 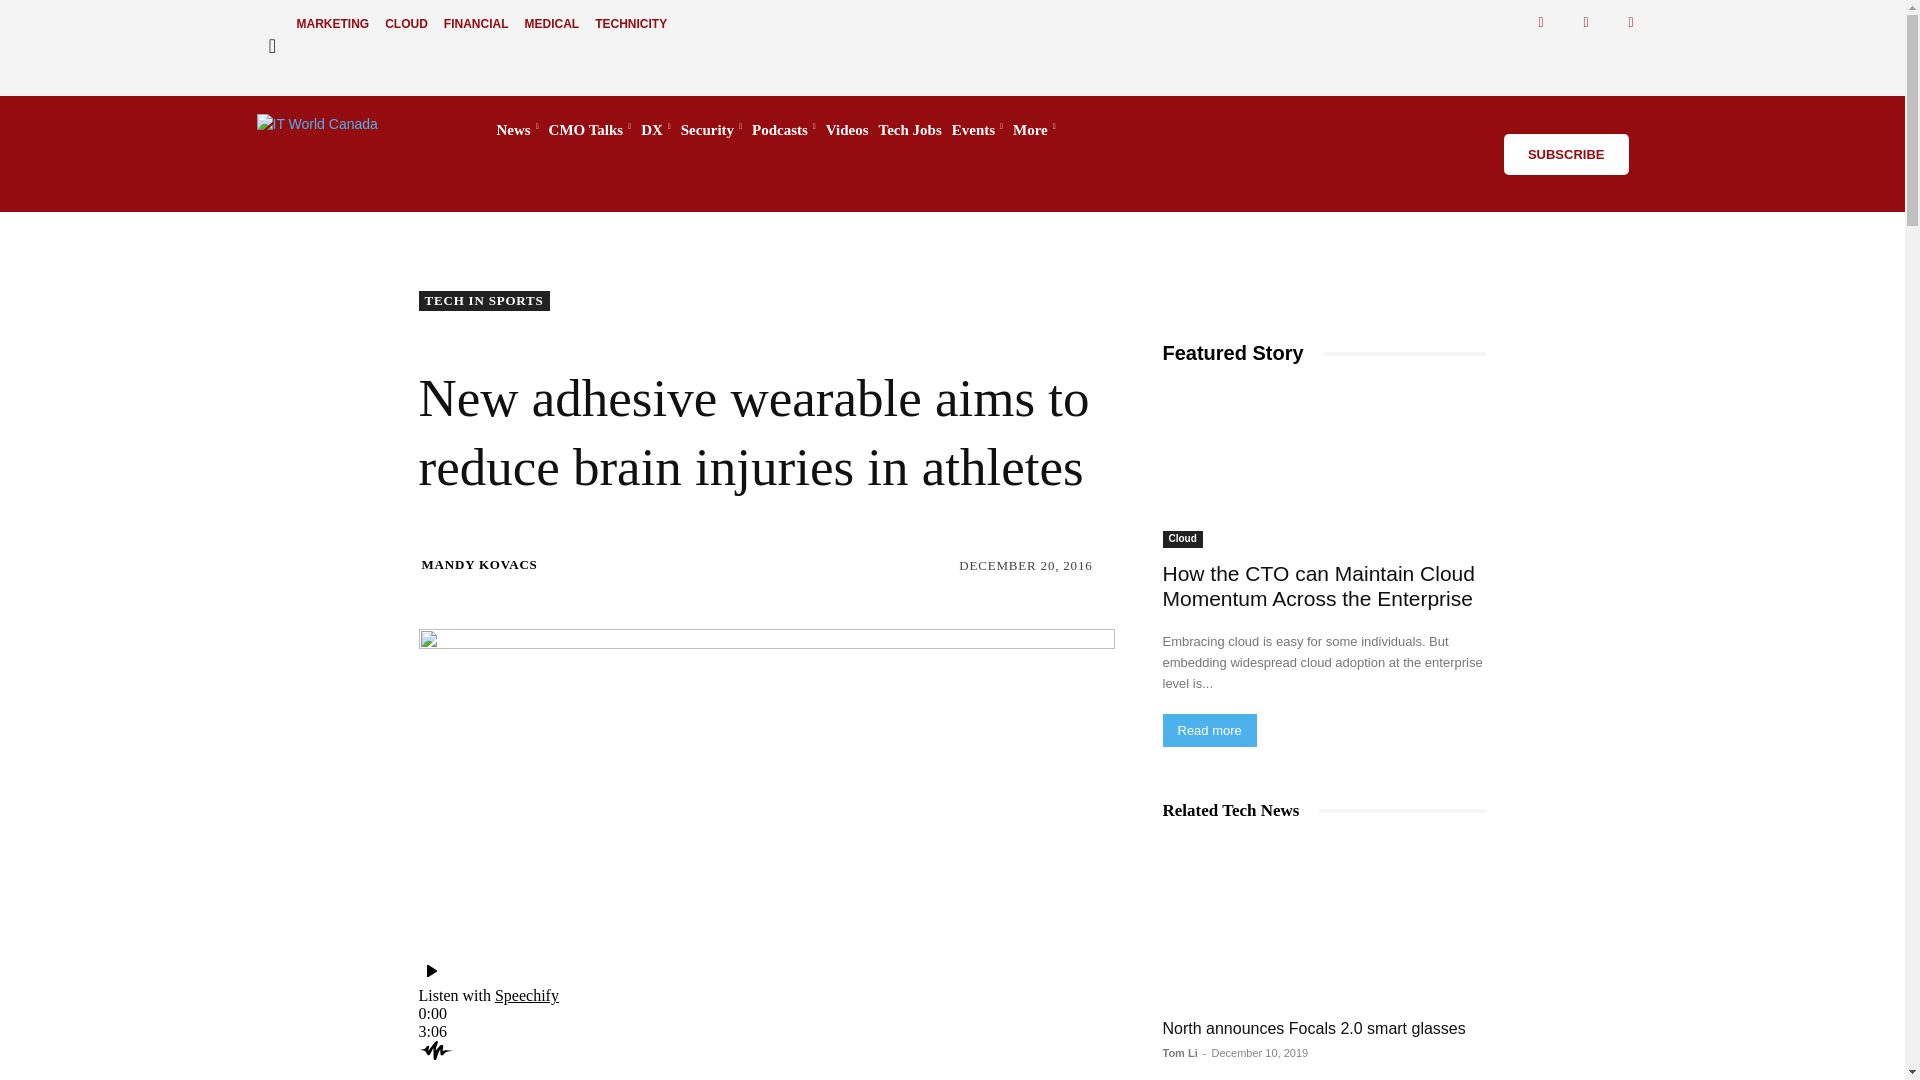 I want to click on MEDICAL, so click(x=552, y=24).